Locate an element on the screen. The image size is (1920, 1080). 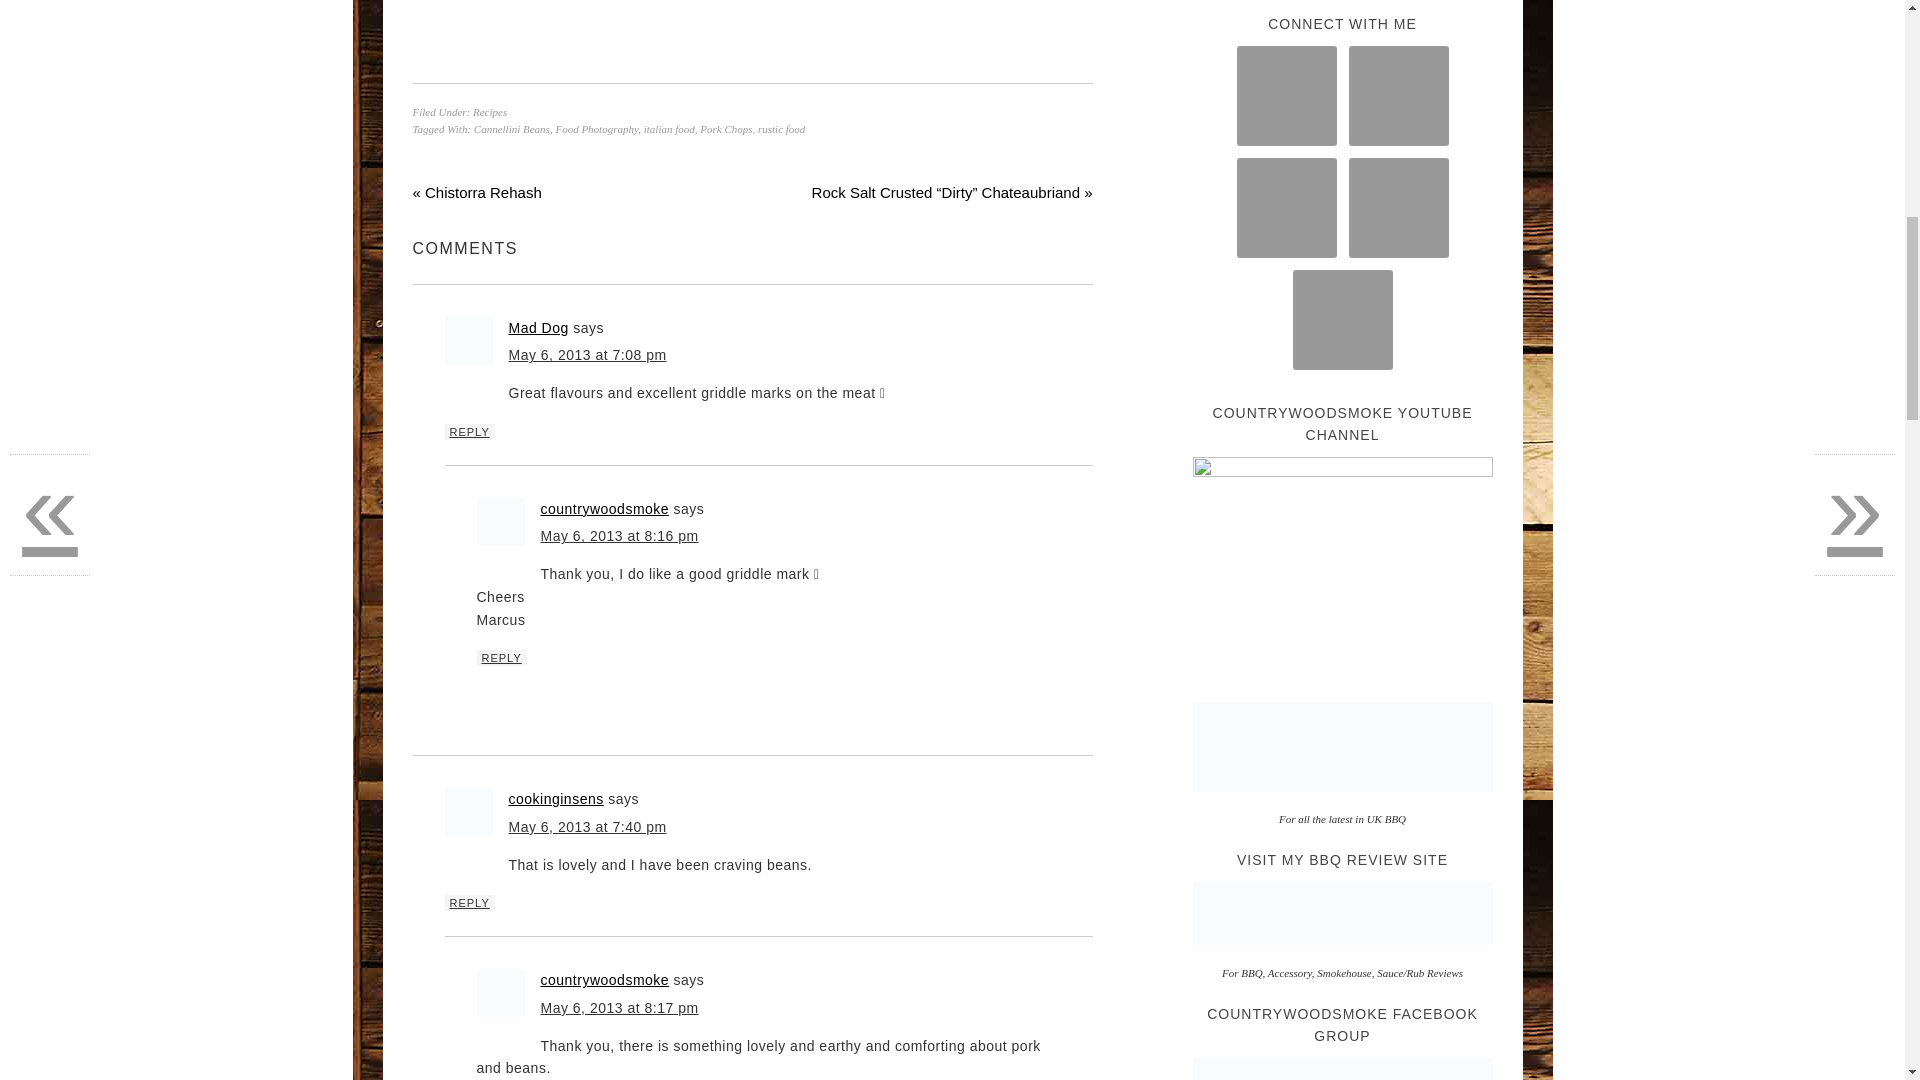
Recipes is located at coordinates (489, 111).